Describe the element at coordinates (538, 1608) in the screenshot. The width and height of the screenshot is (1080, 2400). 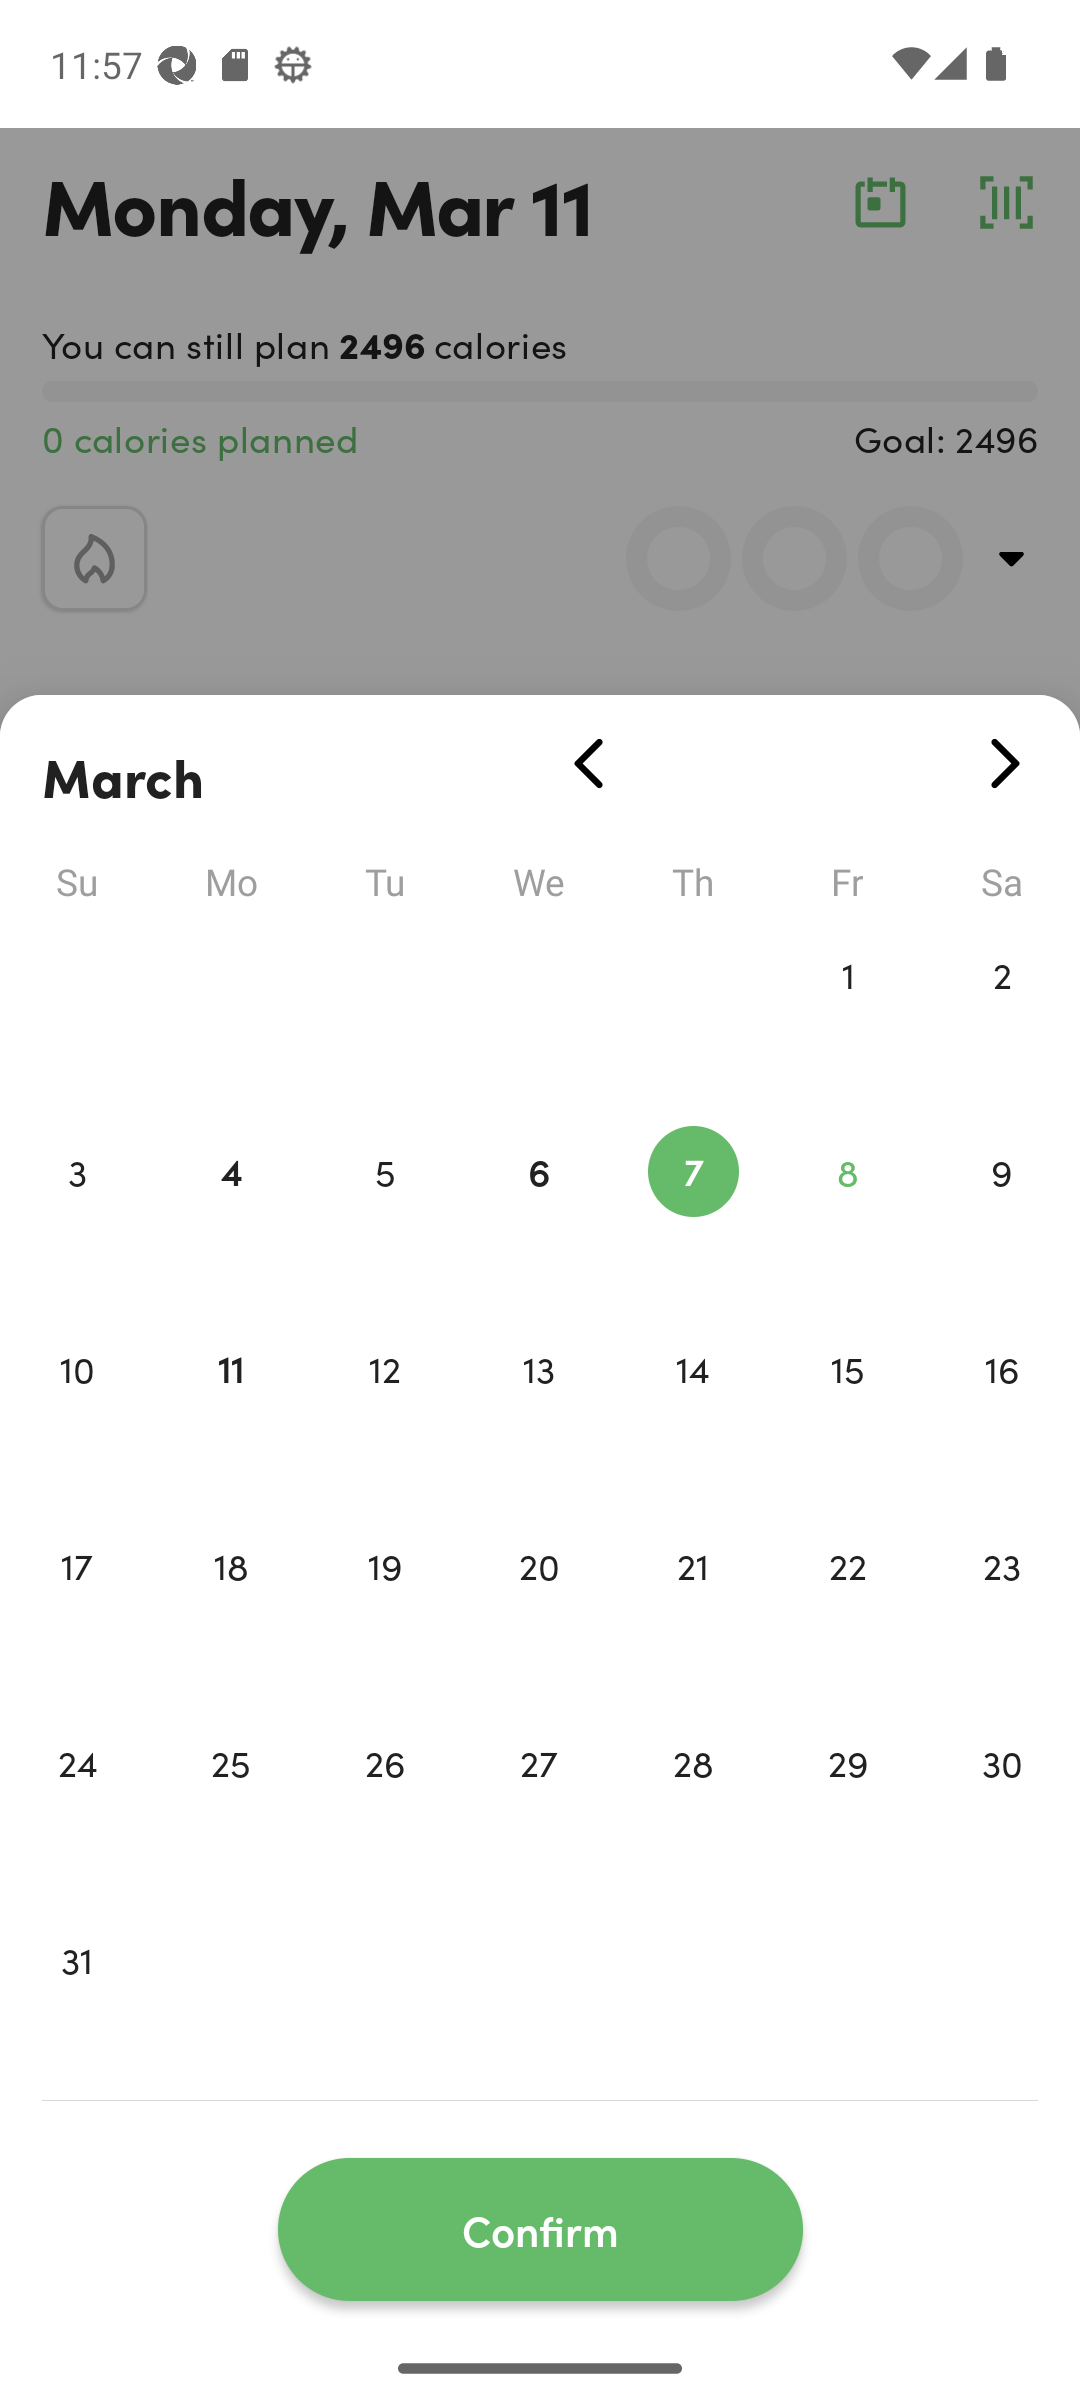
I see `20` at that location.